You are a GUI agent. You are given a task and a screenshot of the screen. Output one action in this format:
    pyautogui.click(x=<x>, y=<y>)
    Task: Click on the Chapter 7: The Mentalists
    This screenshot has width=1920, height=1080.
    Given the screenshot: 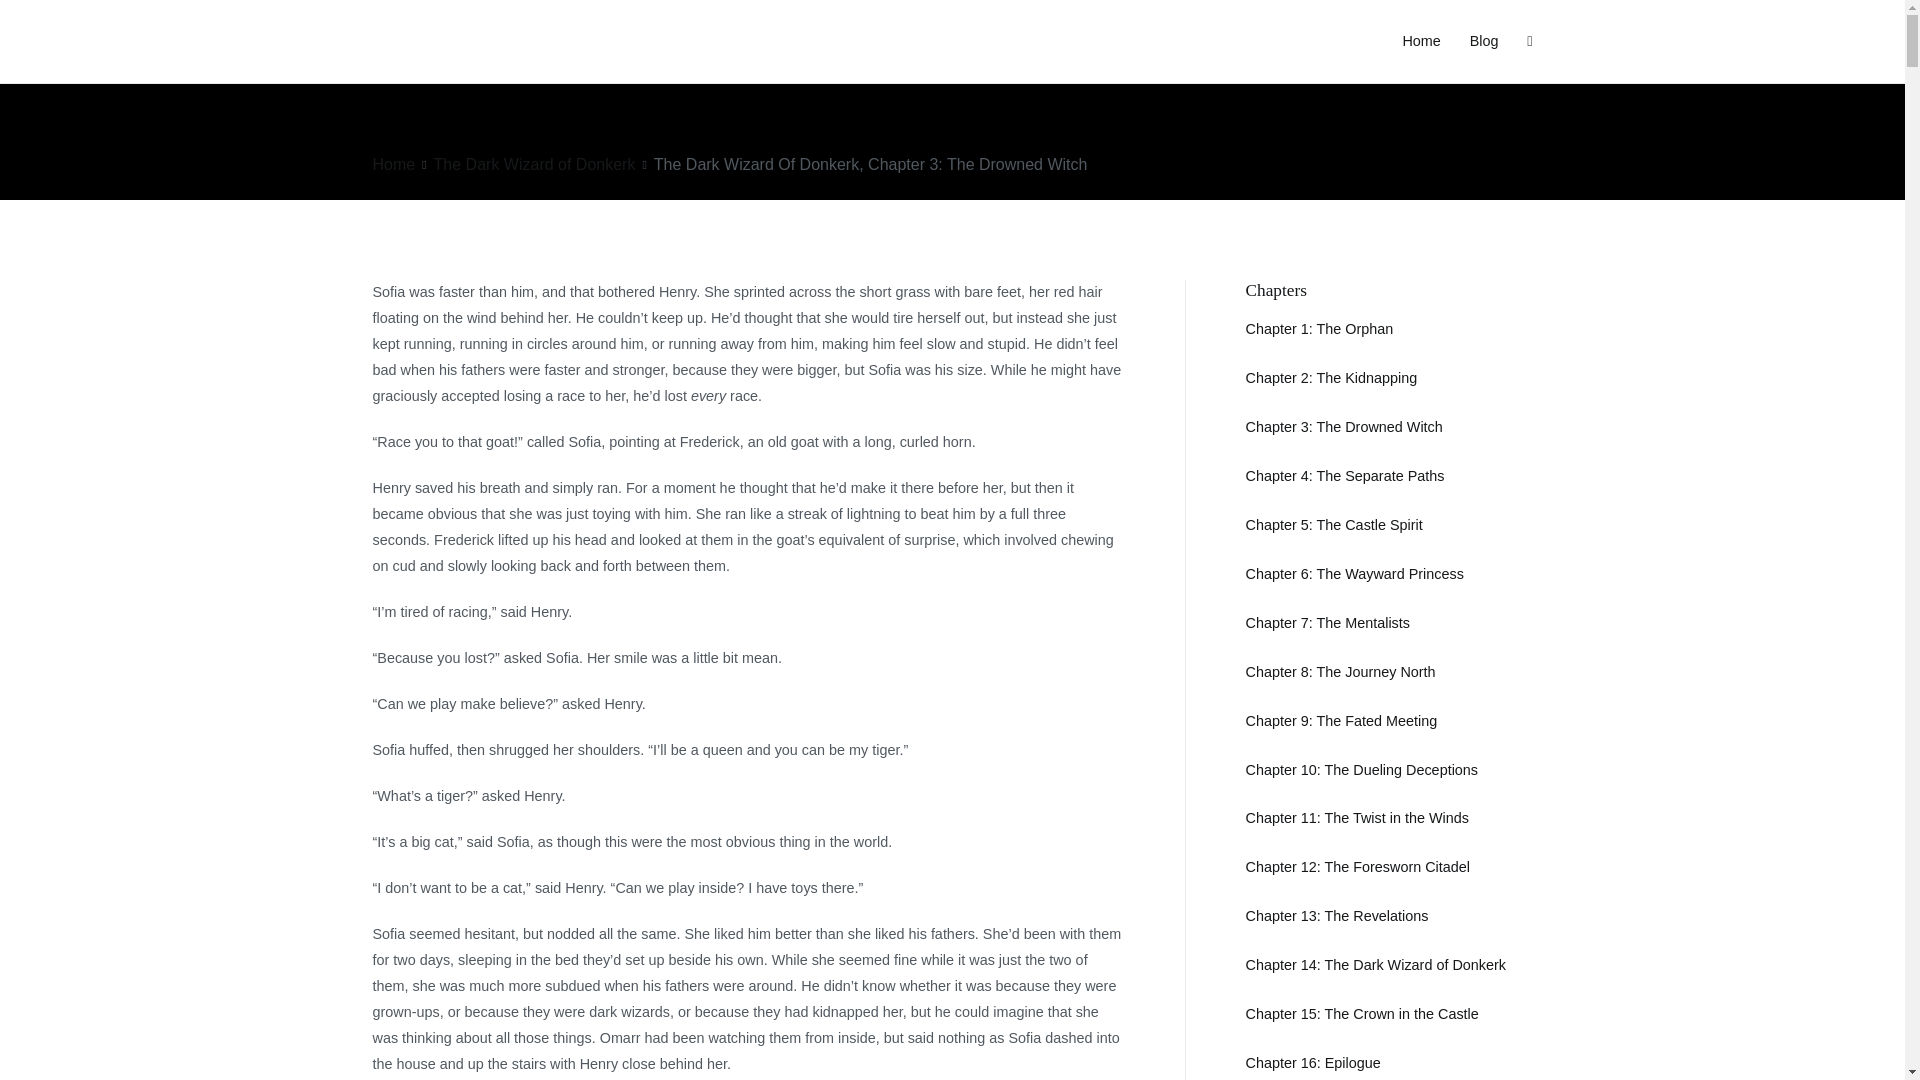 What is the action you would take?
    pyautogui.click(x=1328, y=622)
    